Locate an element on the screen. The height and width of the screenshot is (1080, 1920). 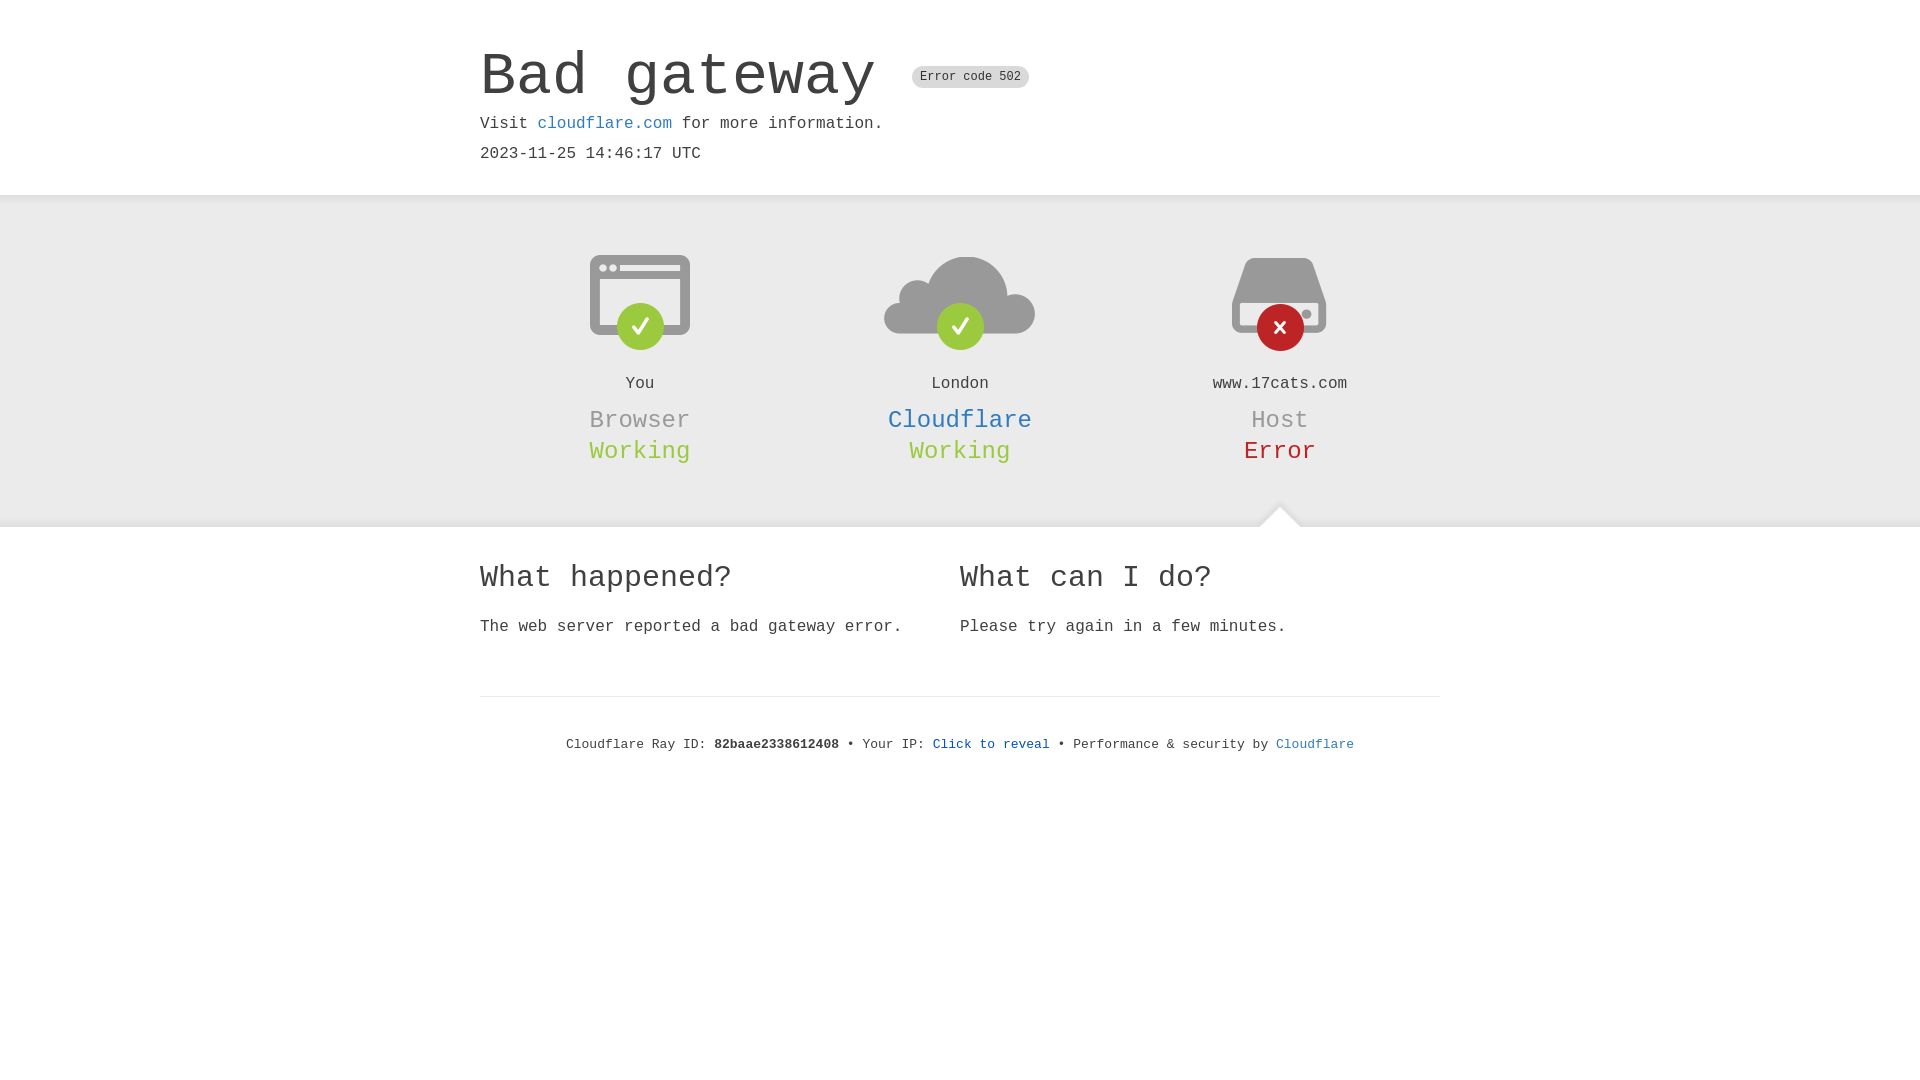
Click to reveal is located at coordinates (992, 744).